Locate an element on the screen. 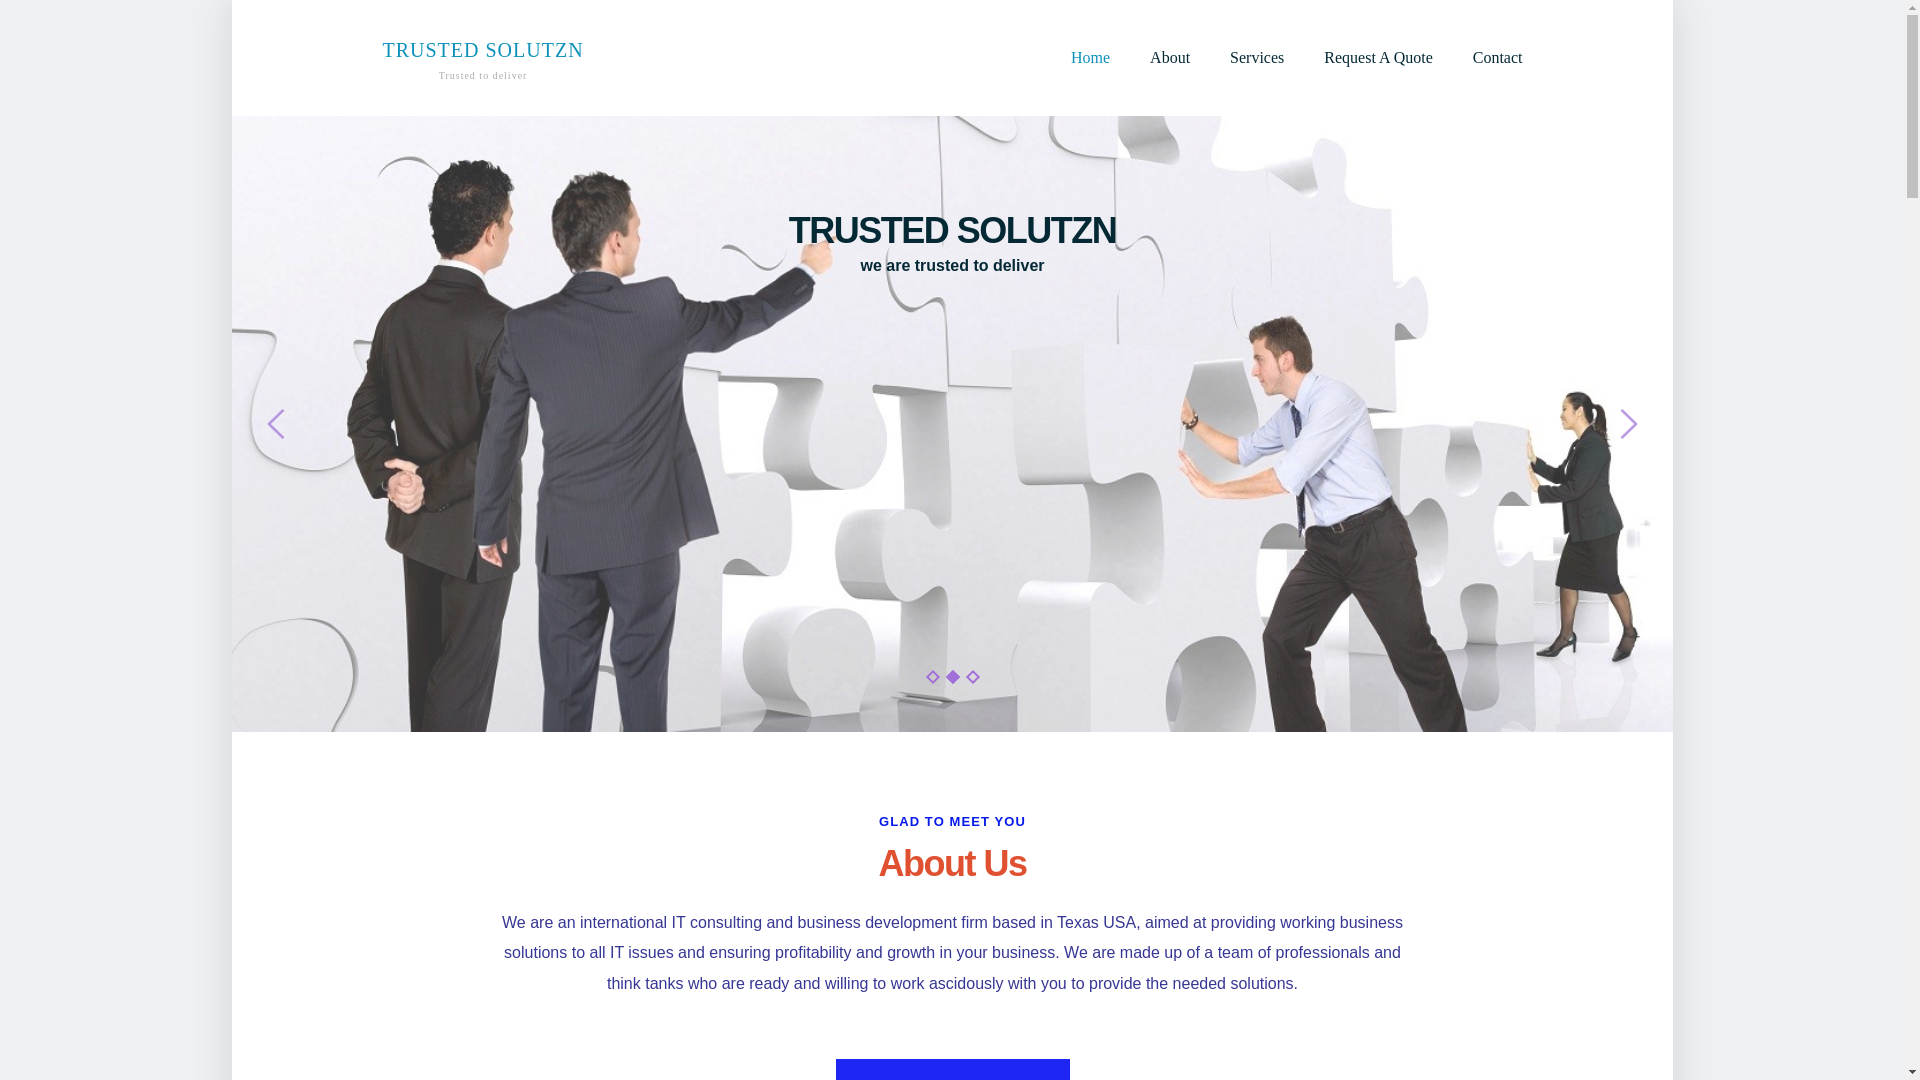 This screenshot has height=1080, width=1920. Request A Quote is located at coordinates (1378, 58).